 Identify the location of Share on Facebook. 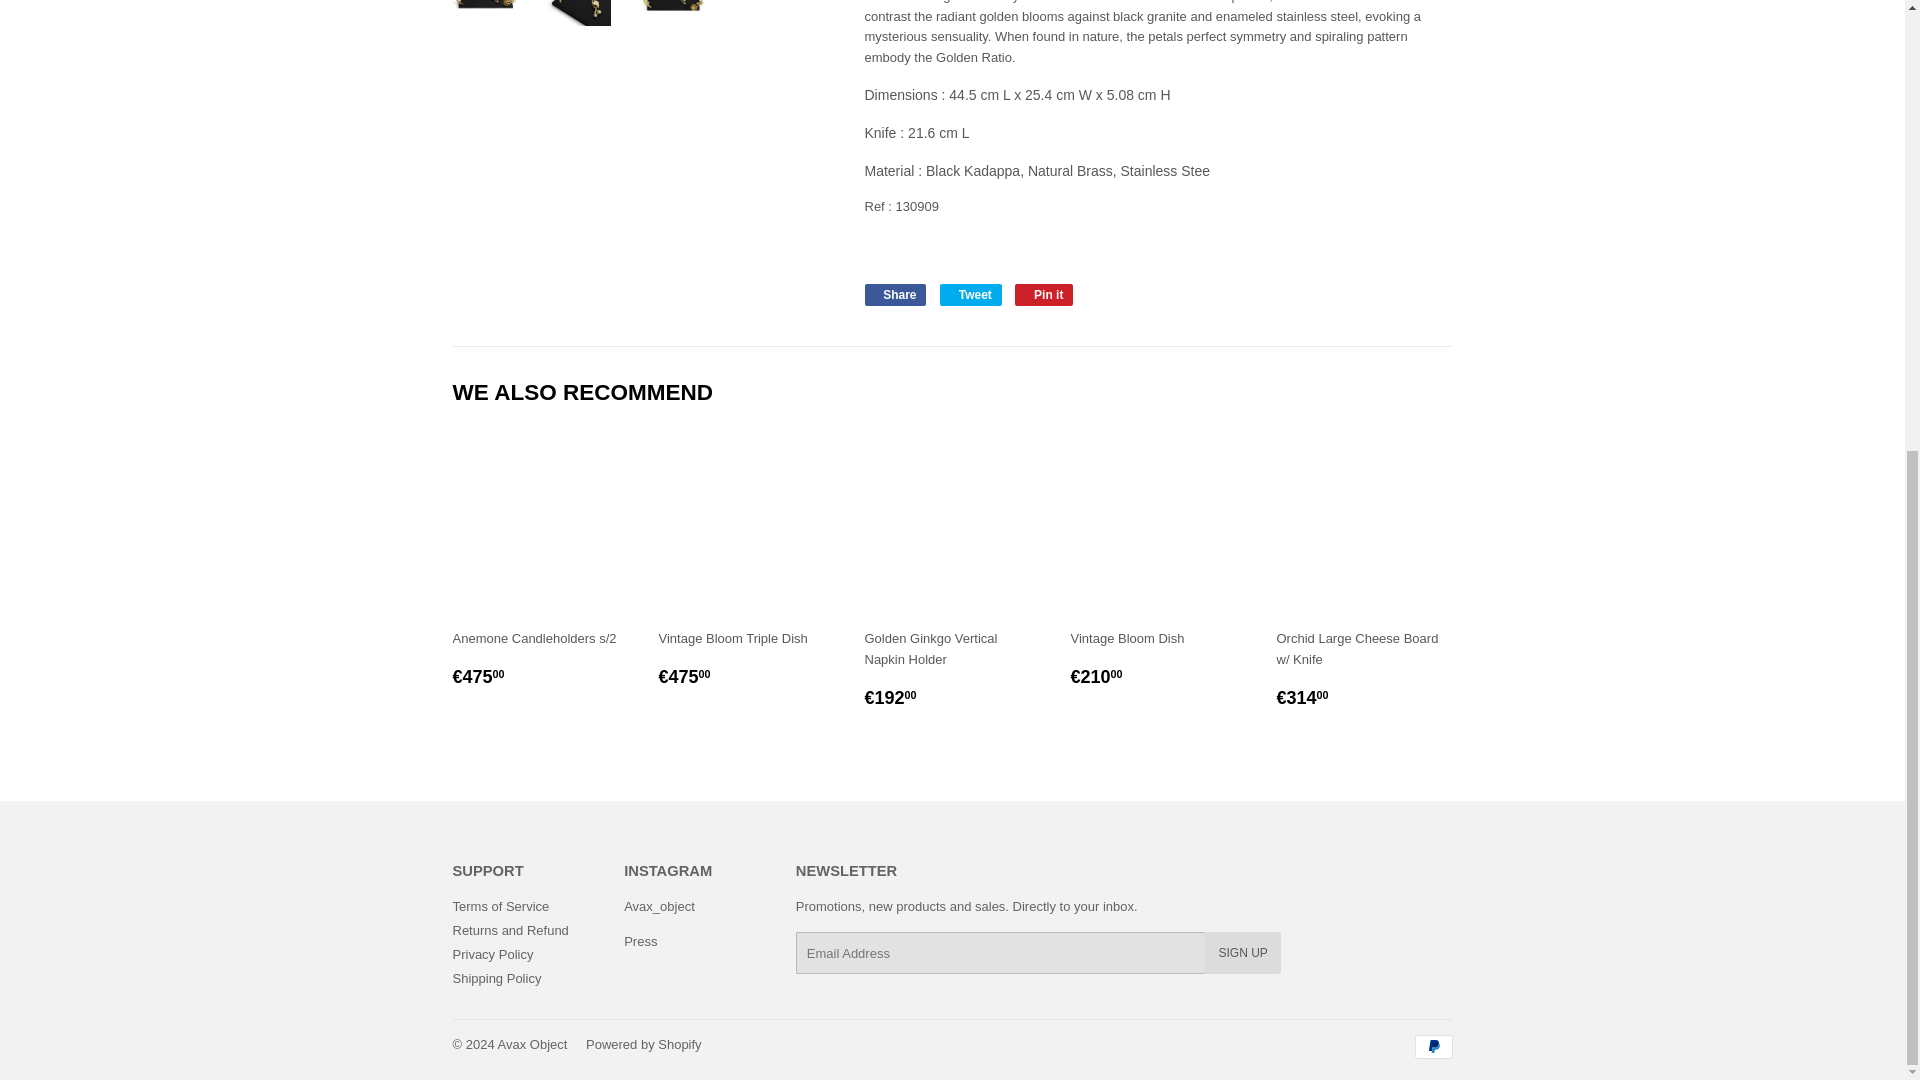
(894, 294).